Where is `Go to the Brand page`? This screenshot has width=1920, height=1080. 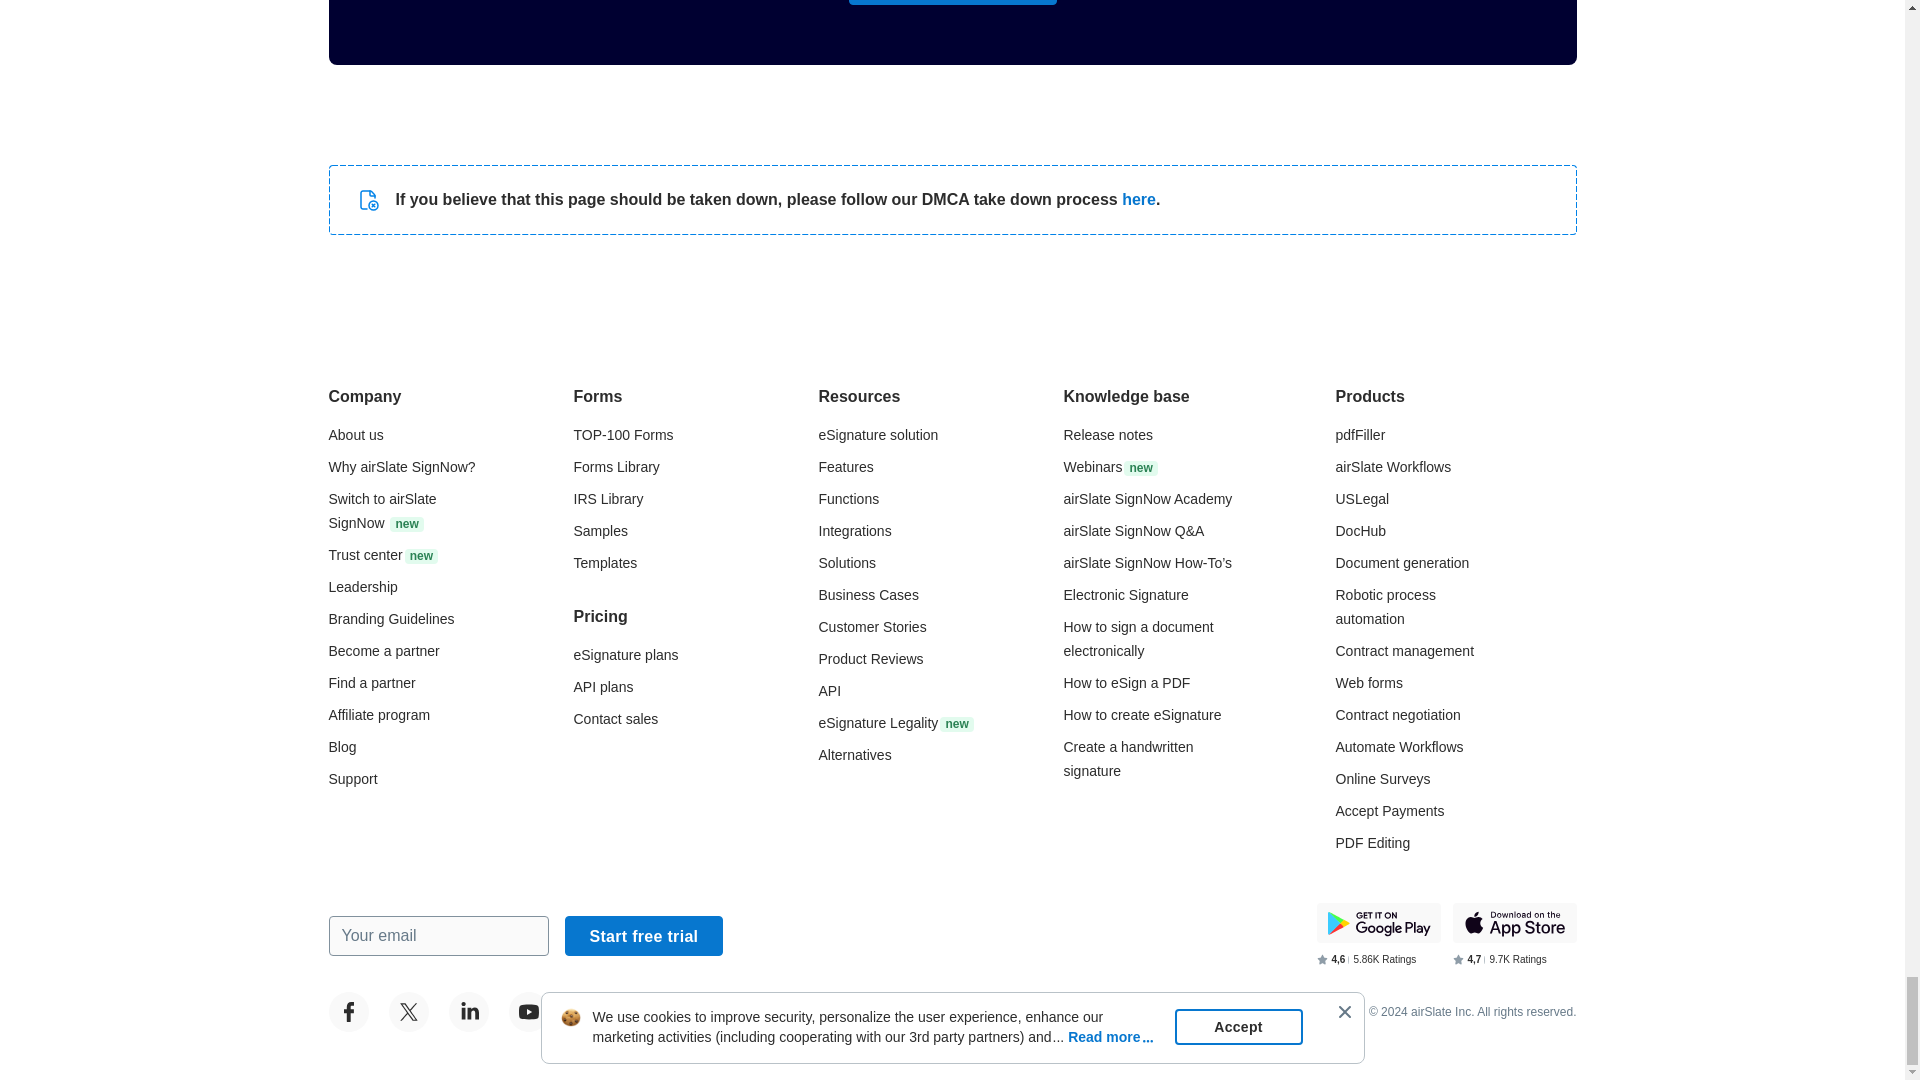 Go to the Brand page is located at coordinates (390, 619).